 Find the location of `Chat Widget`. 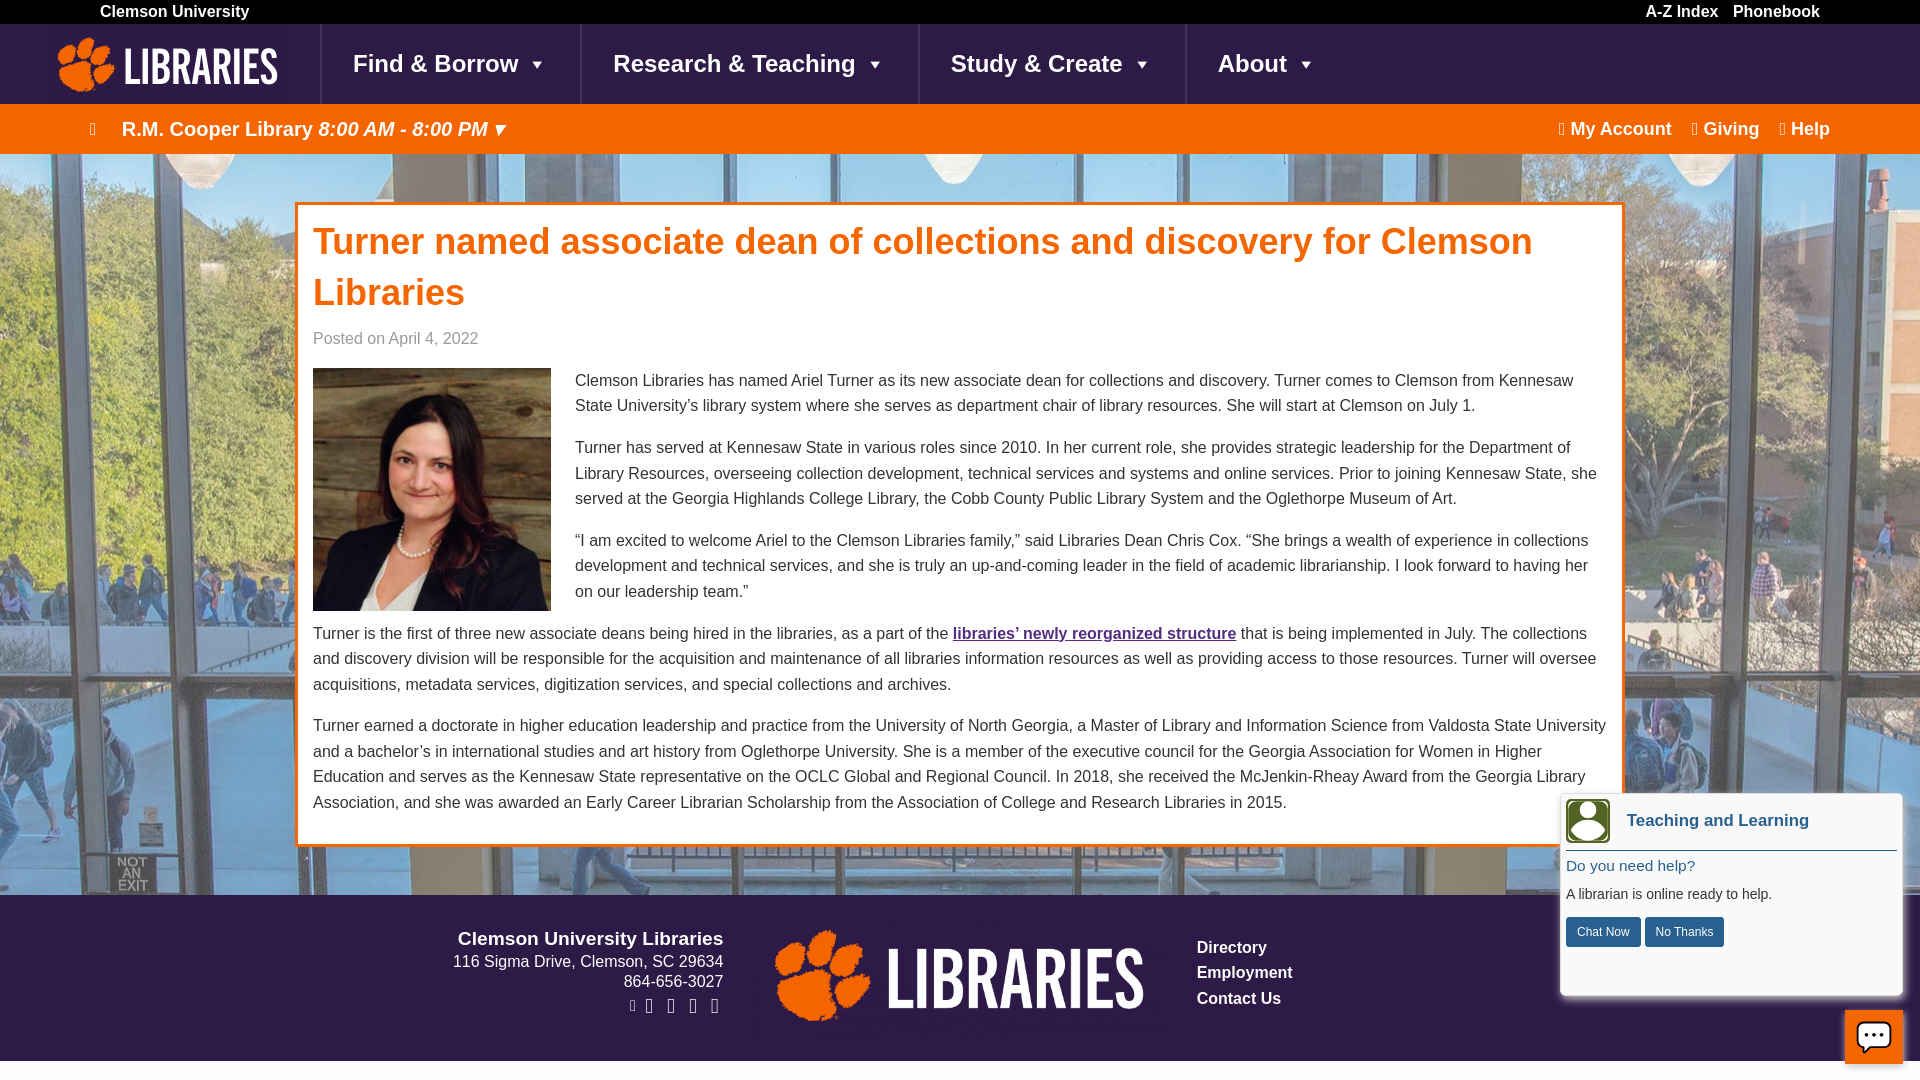

Chat Widget is located at coordinates (1730, 894).